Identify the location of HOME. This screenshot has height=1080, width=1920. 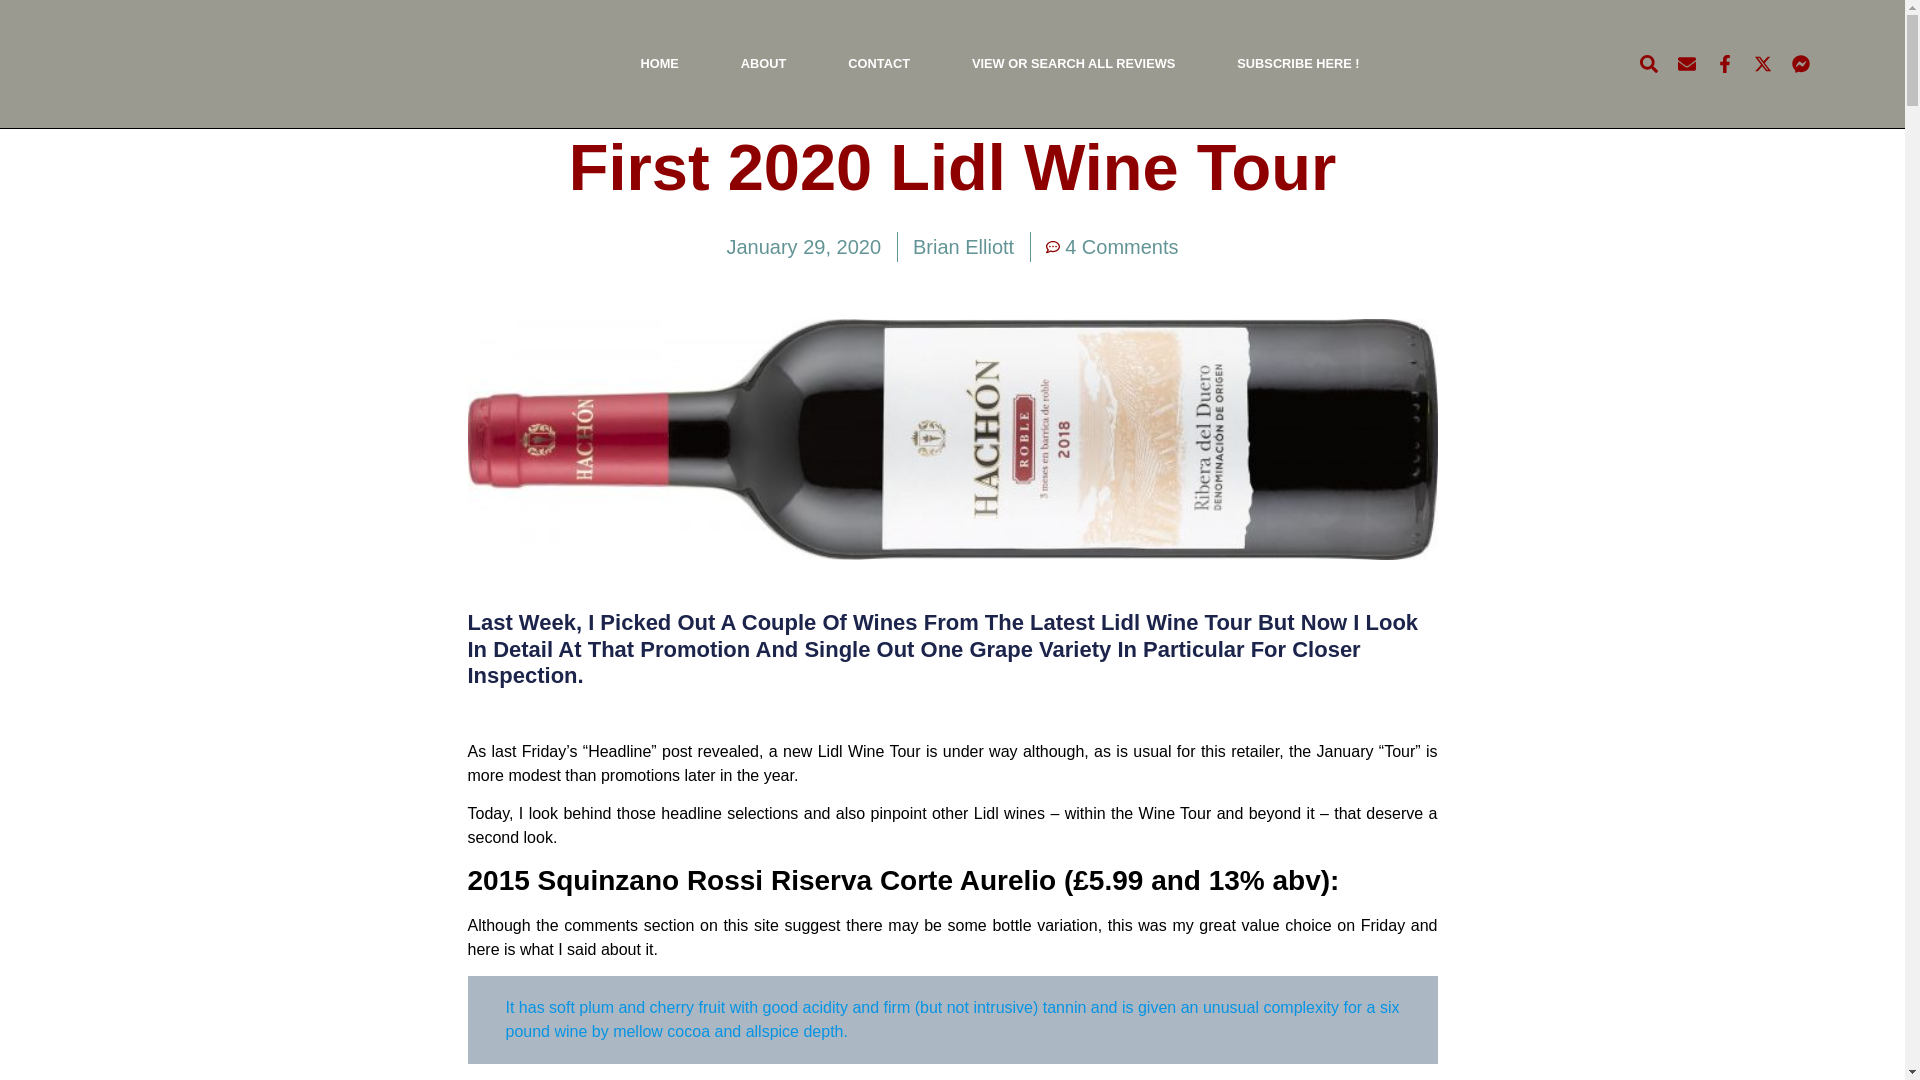
(658, 63).